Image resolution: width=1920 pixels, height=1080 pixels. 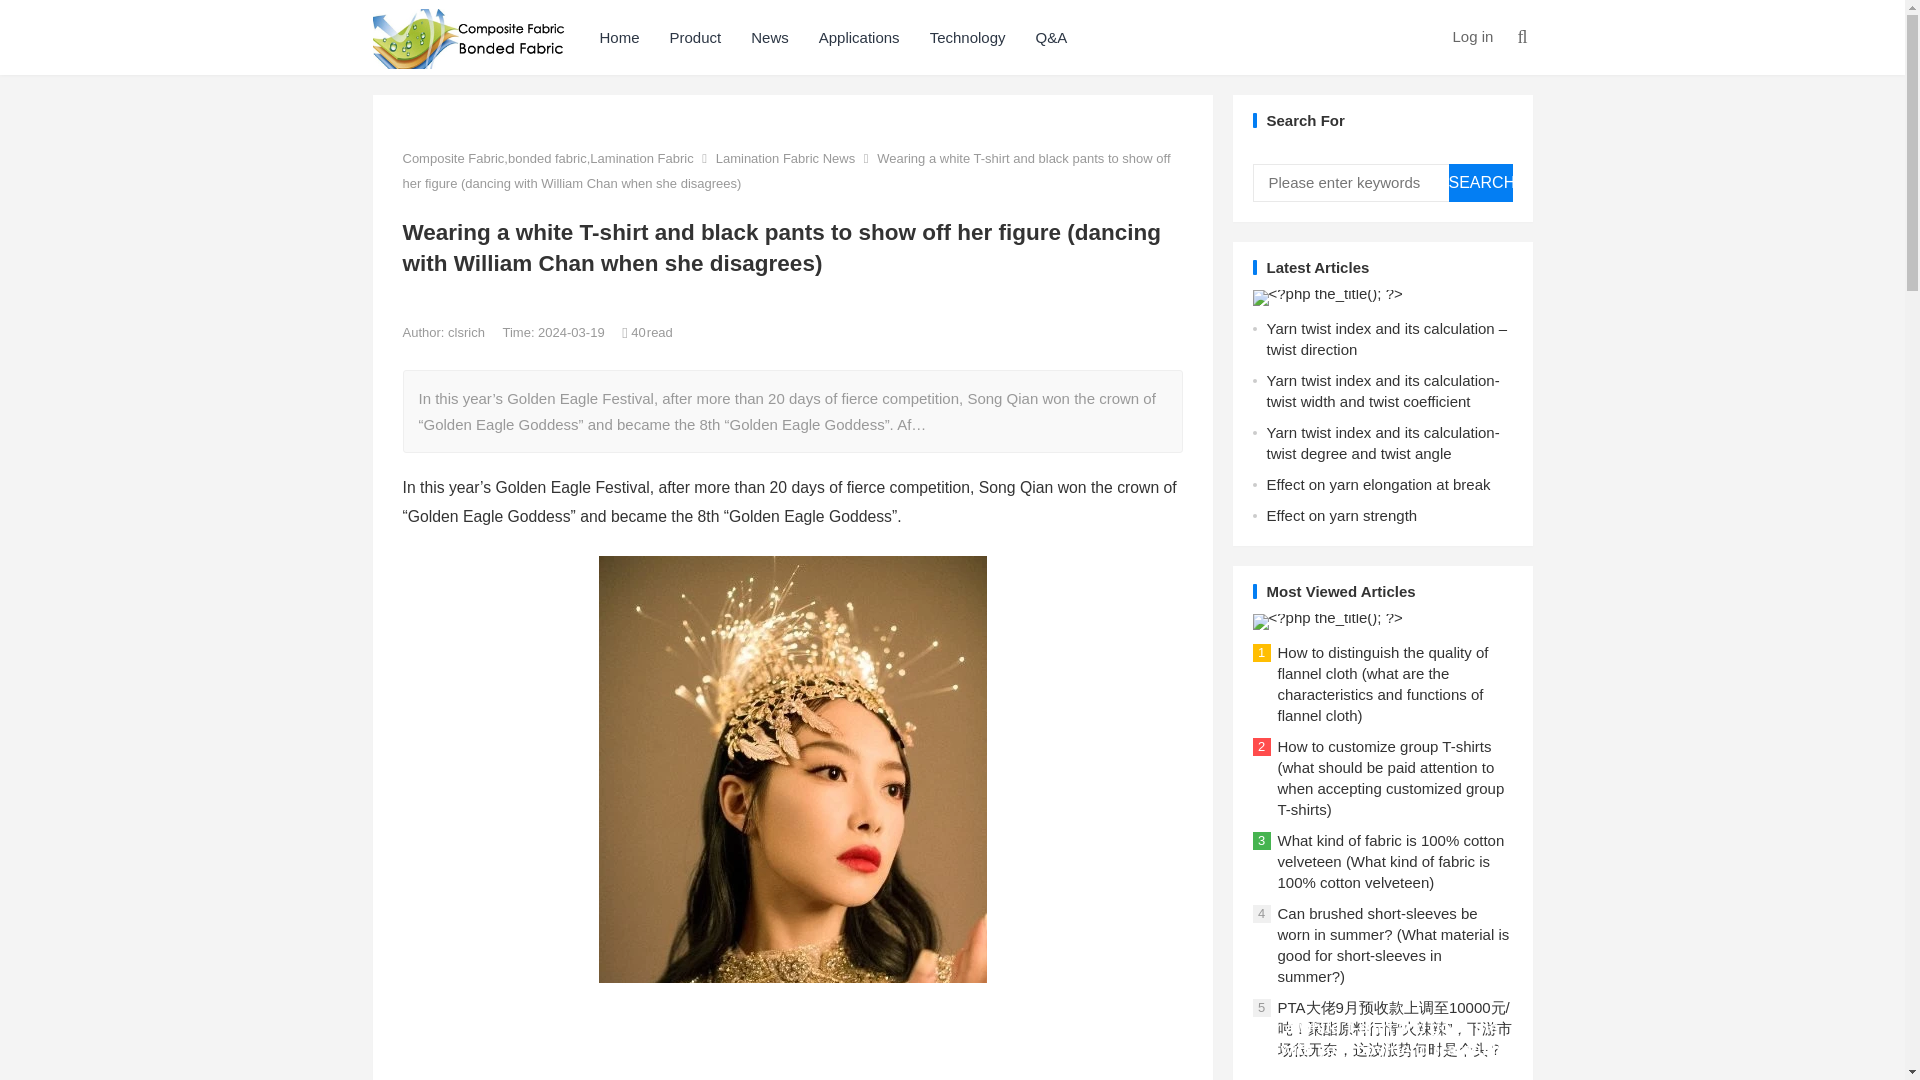 What do you see at coordinates (1472, 36) in the screenshot?
I see `Log in` at bounding box center [1472, 36].